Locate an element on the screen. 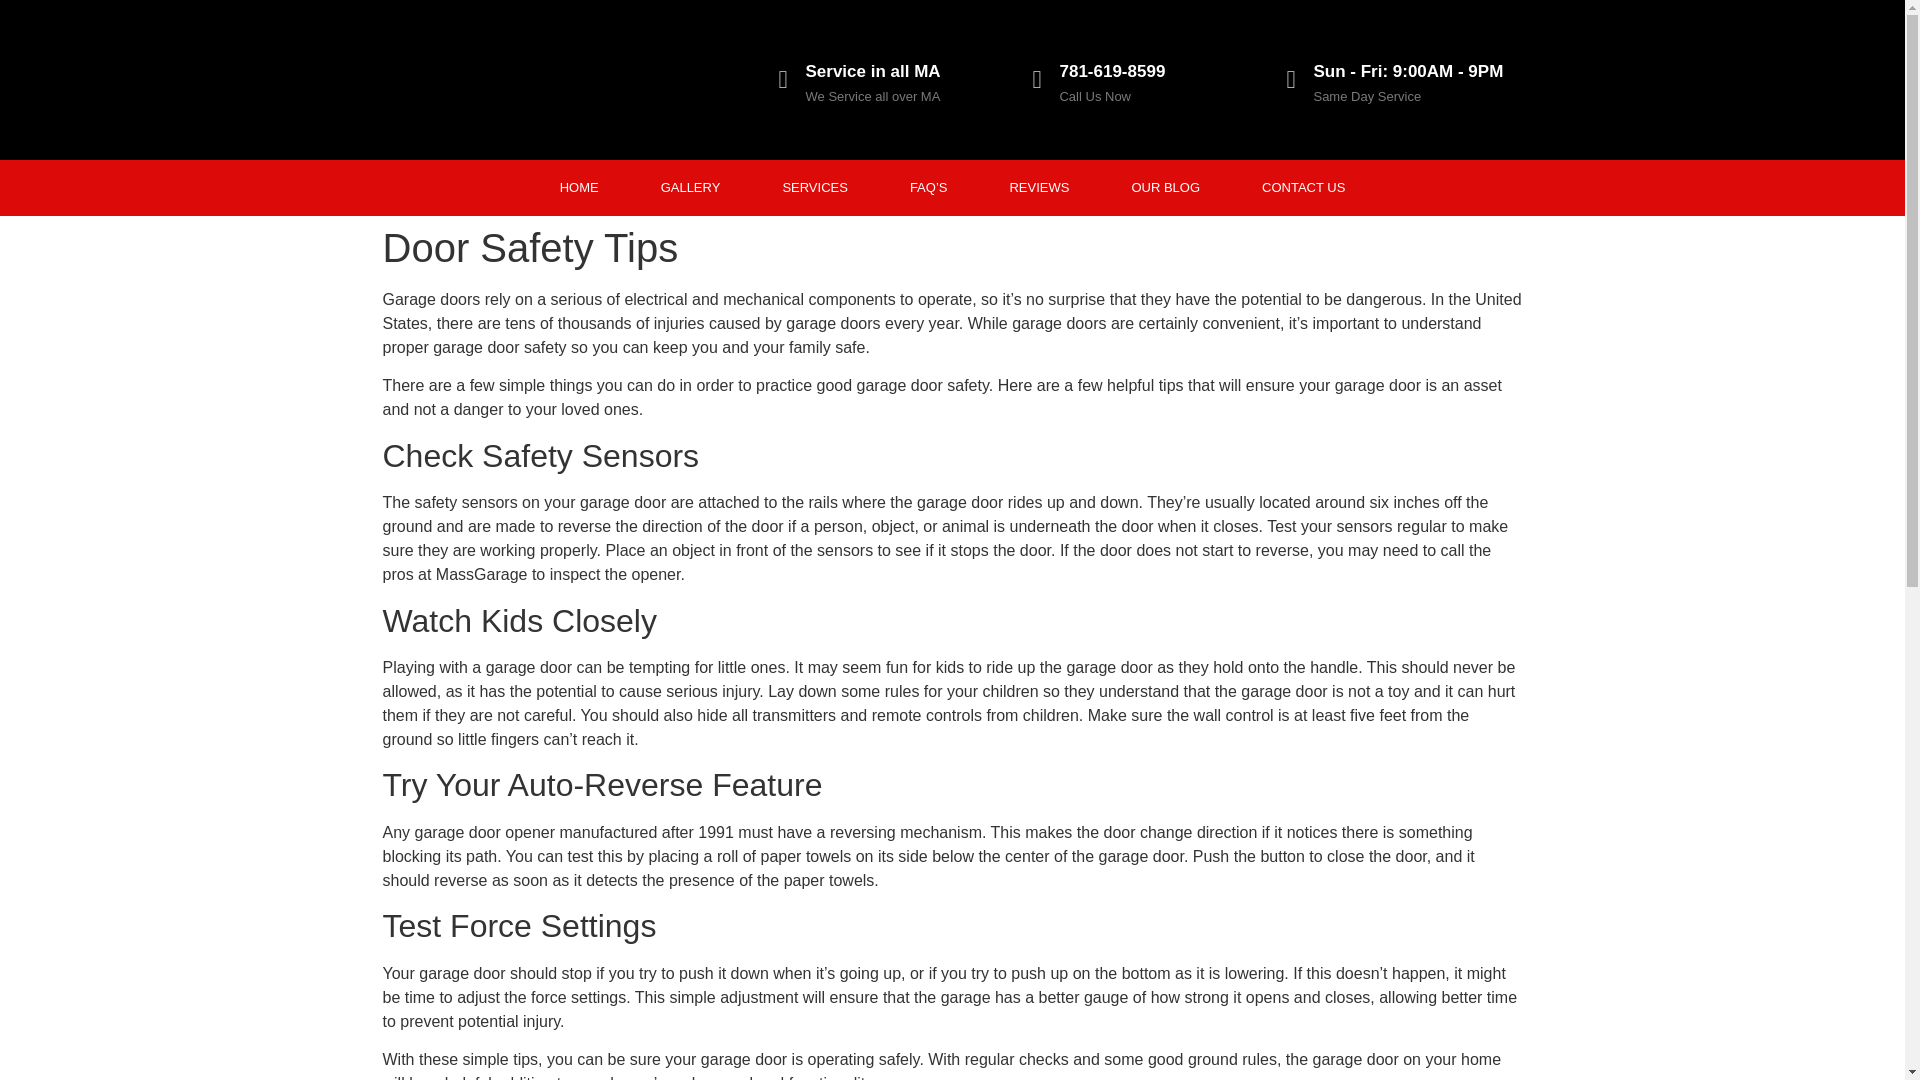  SERVICES is located at coordinates (814, 188).